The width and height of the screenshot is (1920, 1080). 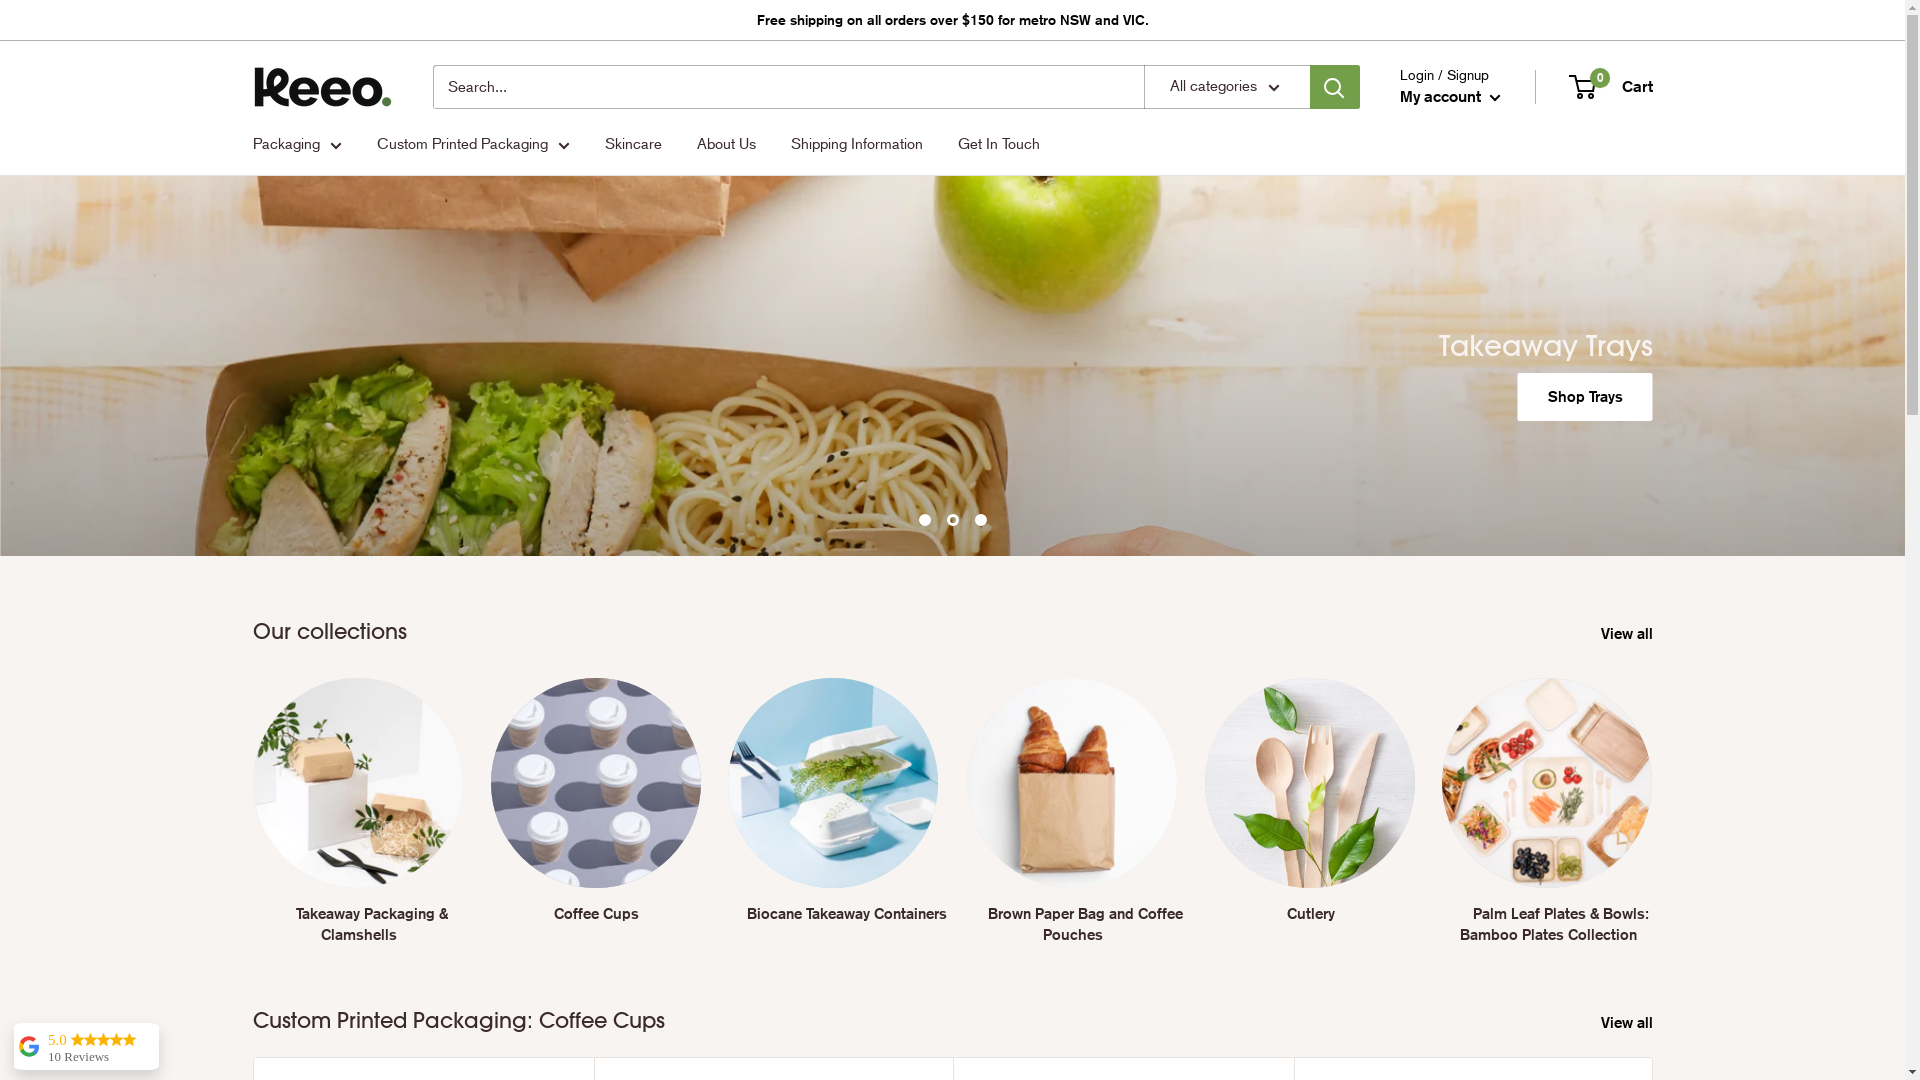 I want to click on Palm Leaf Plates & Bowls: Bamboo Plates Collection, so click(x=1547, y=812).